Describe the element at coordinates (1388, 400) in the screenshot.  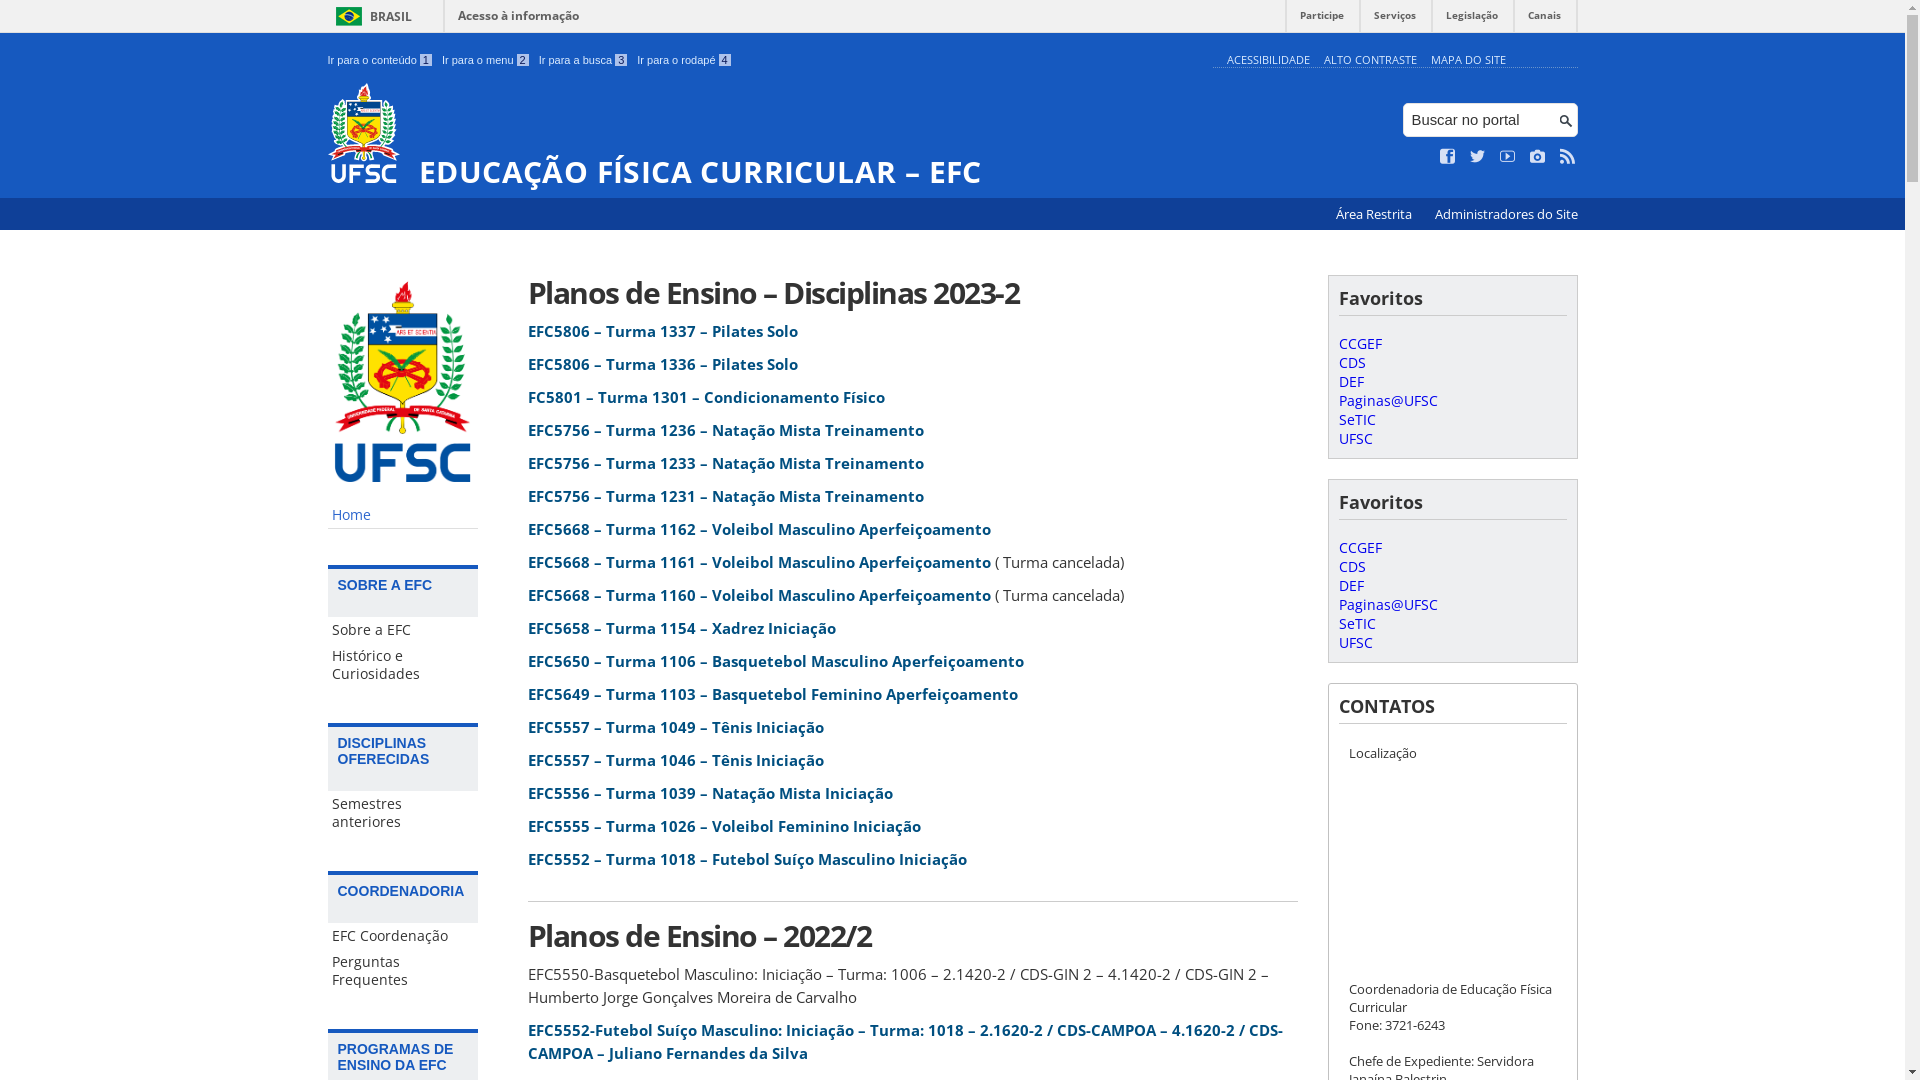
I see `Paginas@UFSC` at that location.